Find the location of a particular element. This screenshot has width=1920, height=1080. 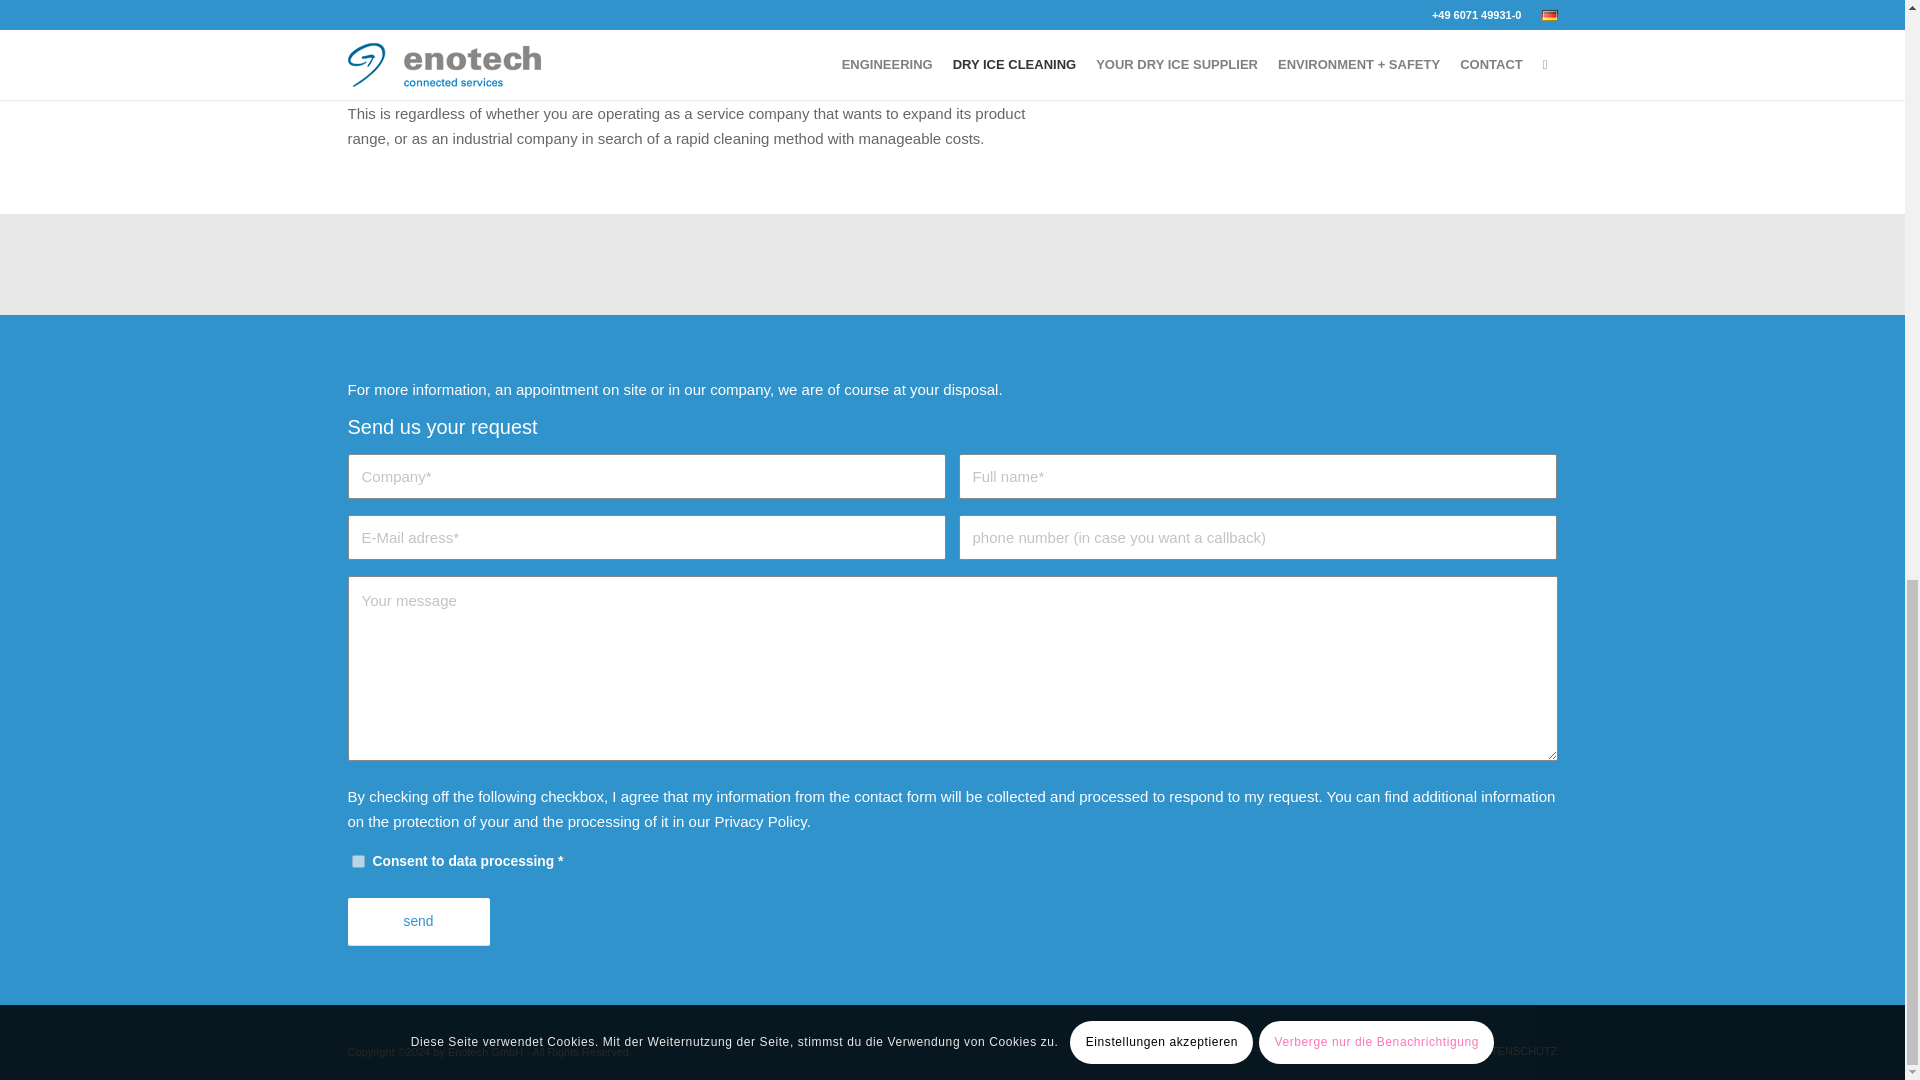

Privacy Policy is located at coordinates (760, 822).